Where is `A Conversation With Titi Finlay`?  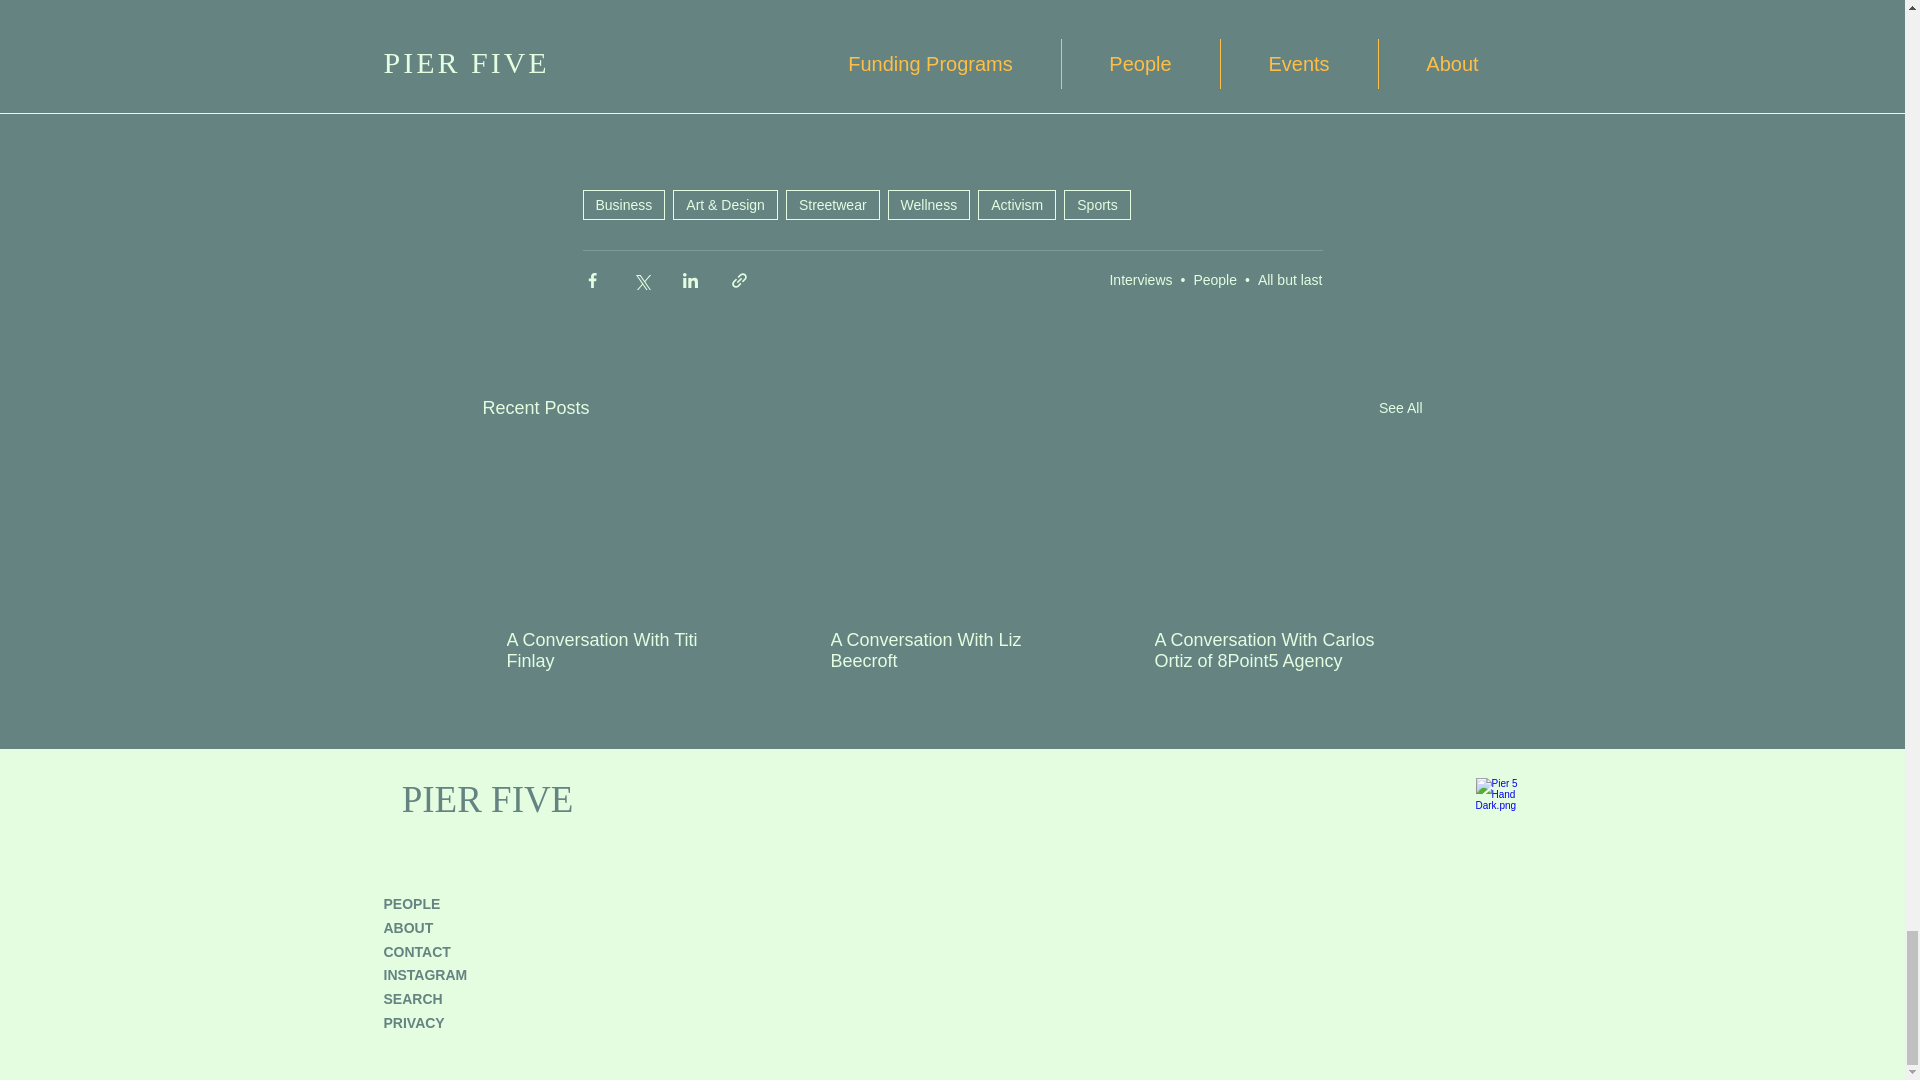
A Conversation With Titi Finlay is located at coordinates (627, 650).